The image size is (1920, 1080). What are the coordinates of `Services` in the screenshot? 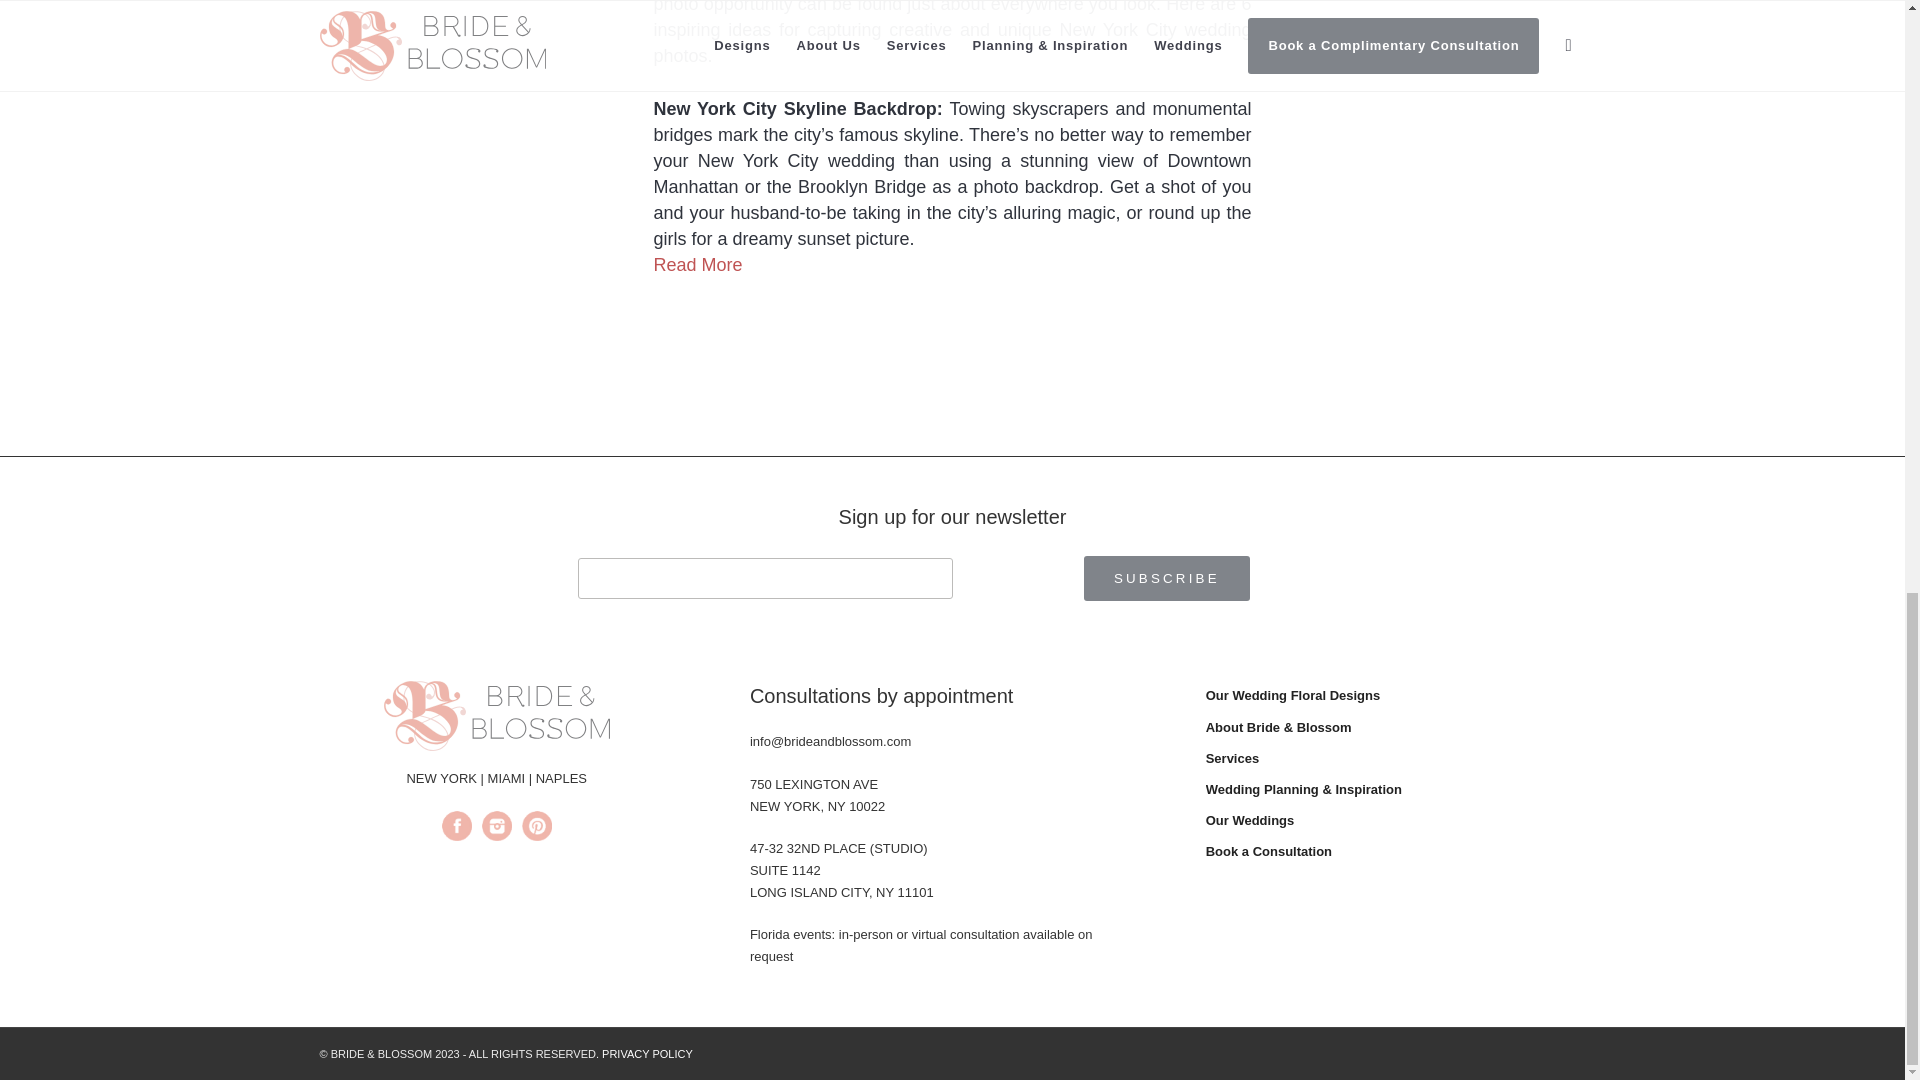 It's located at (1395, 760).